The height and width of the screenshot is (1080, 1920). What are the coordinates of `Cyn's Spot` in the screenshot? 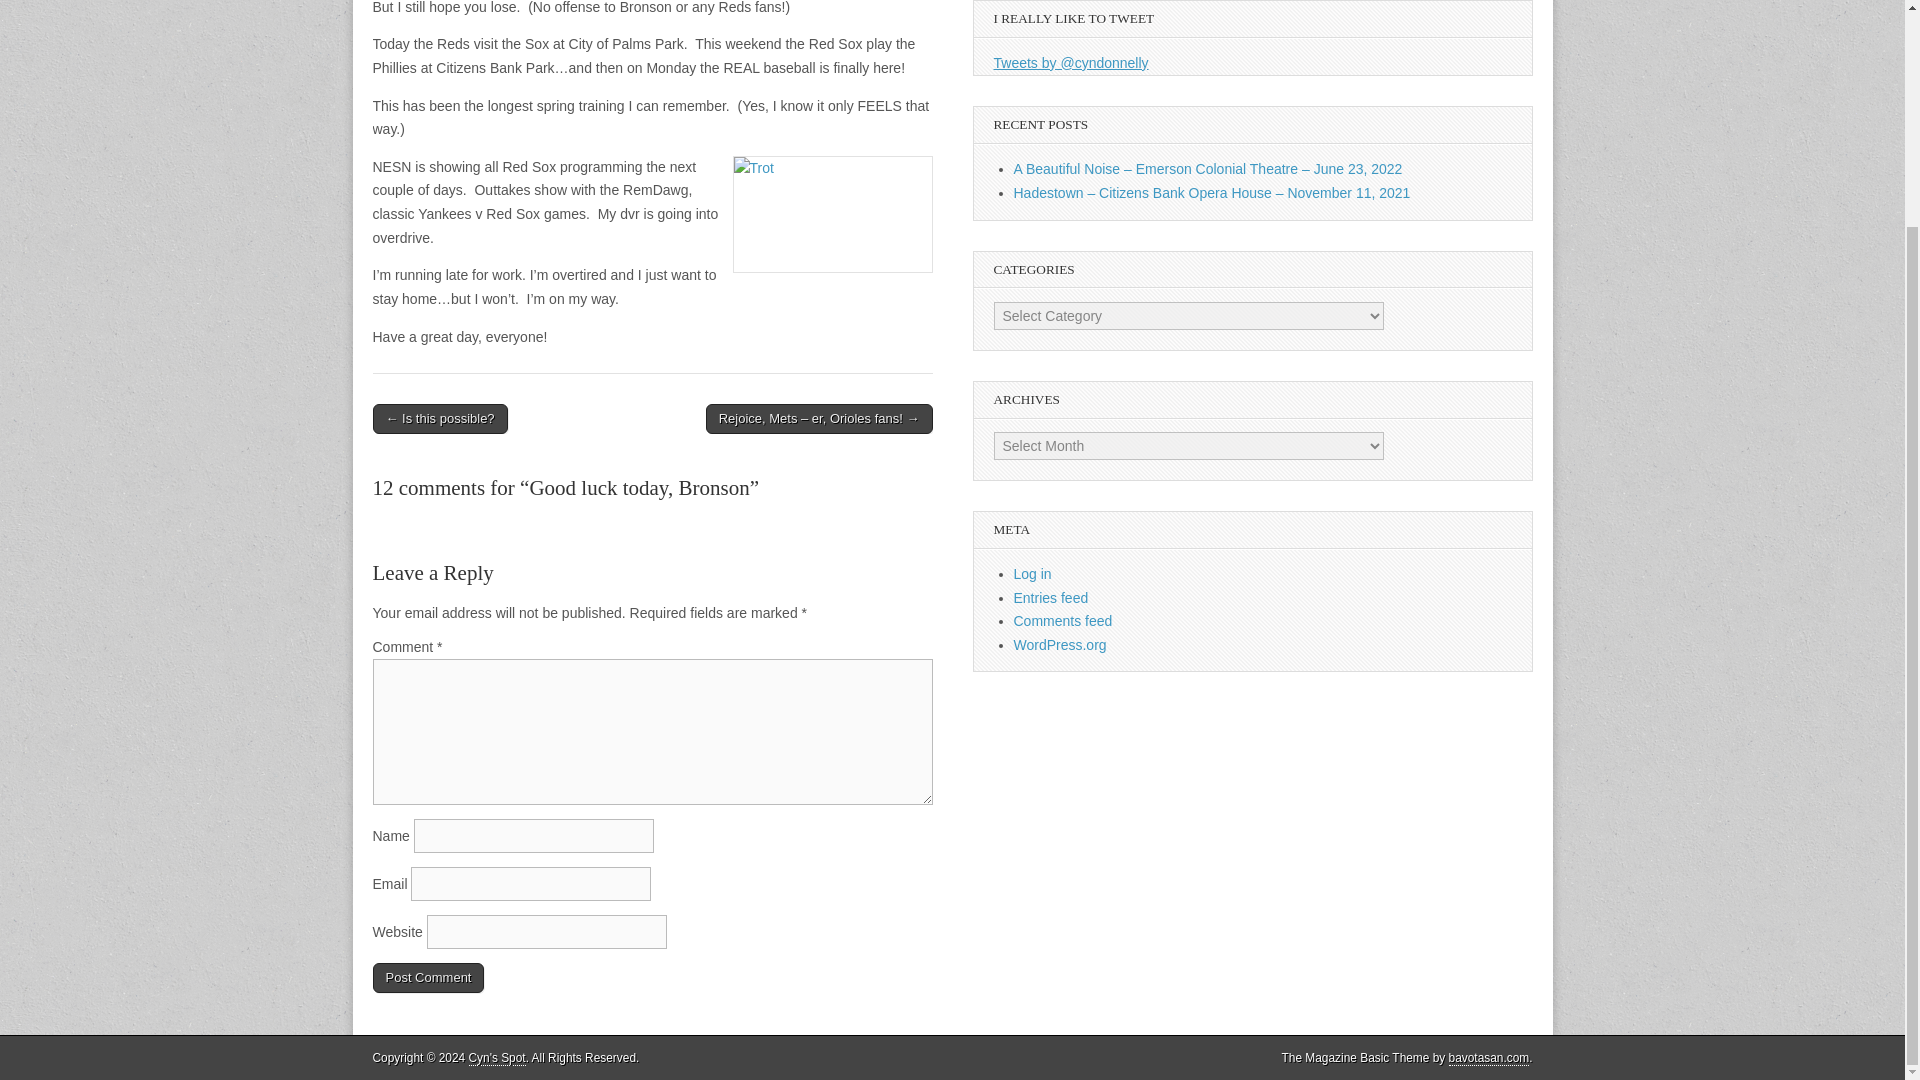 It's located at (497, 1058).